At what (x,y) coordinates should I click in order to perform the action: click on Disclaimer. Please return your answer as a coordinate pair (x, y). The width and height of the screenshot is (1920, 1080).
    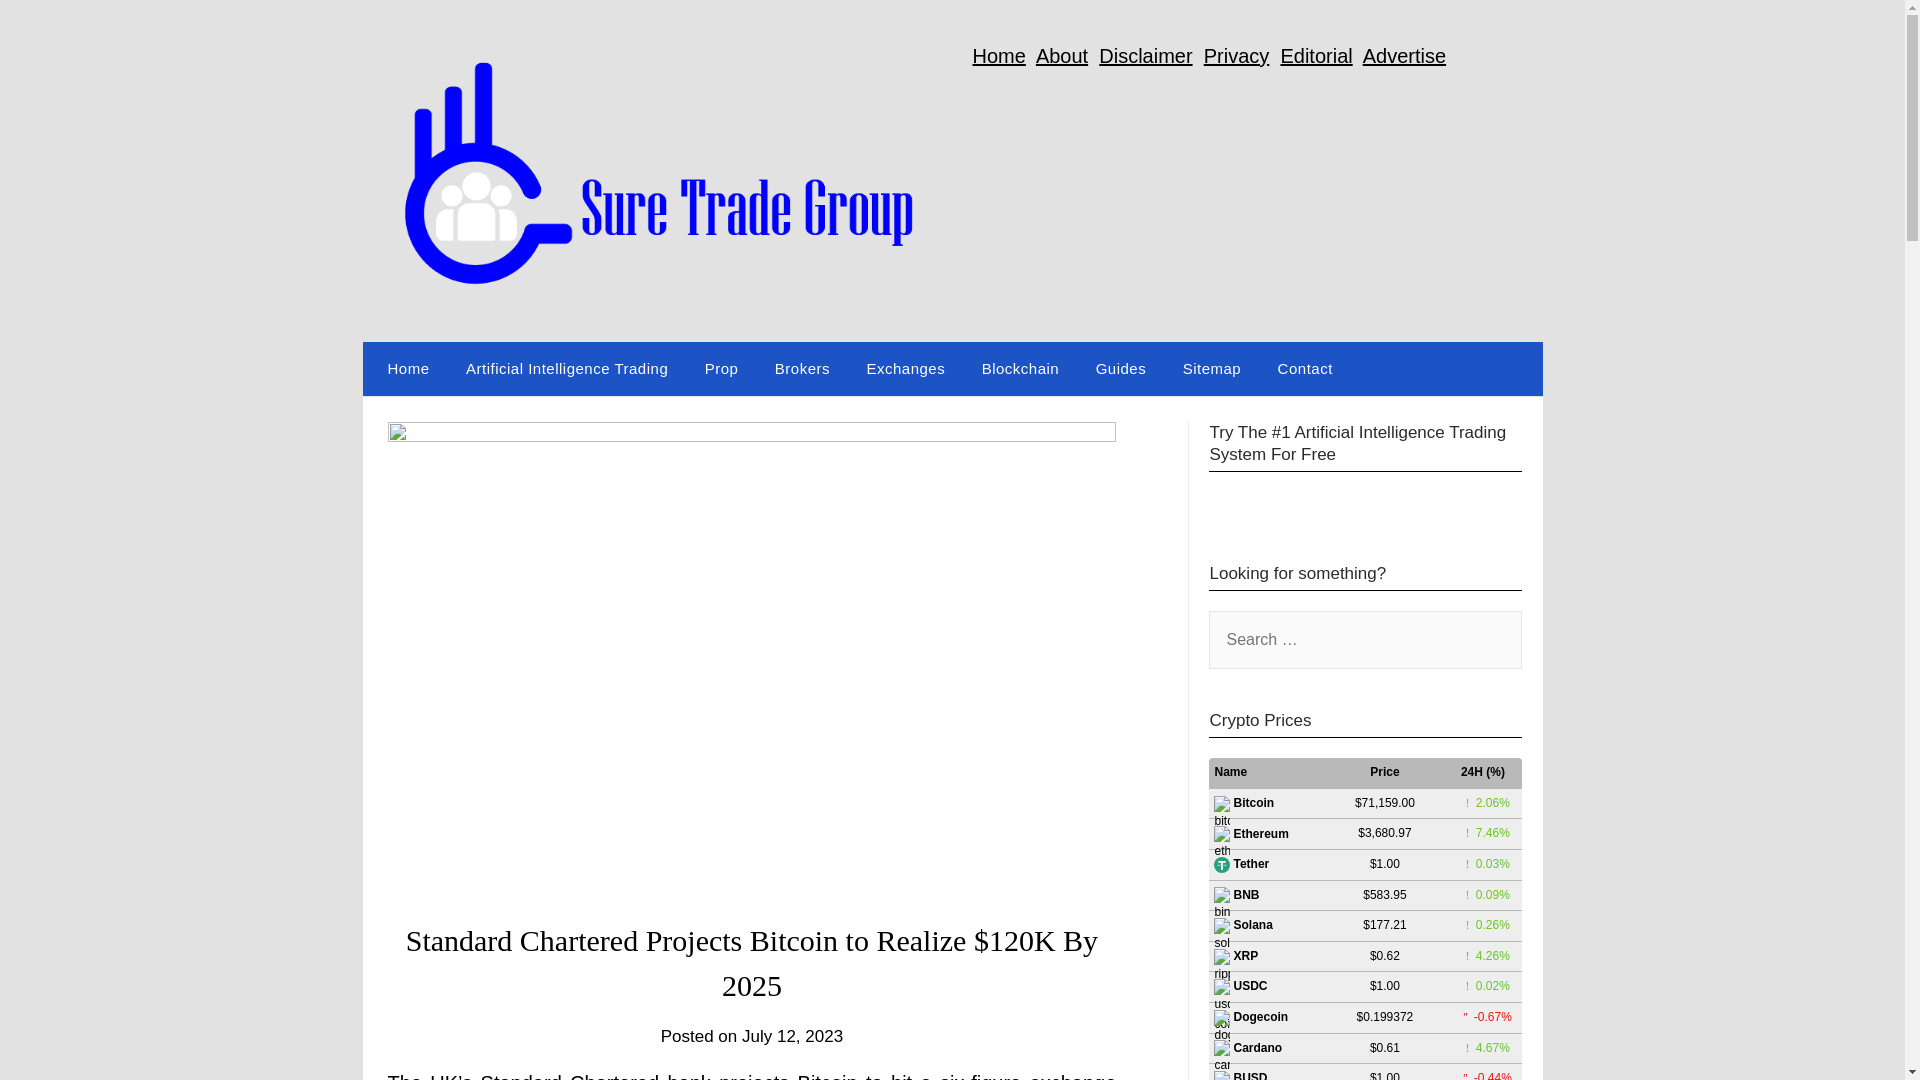
    Looking at the image, I should click on (1145, 56).